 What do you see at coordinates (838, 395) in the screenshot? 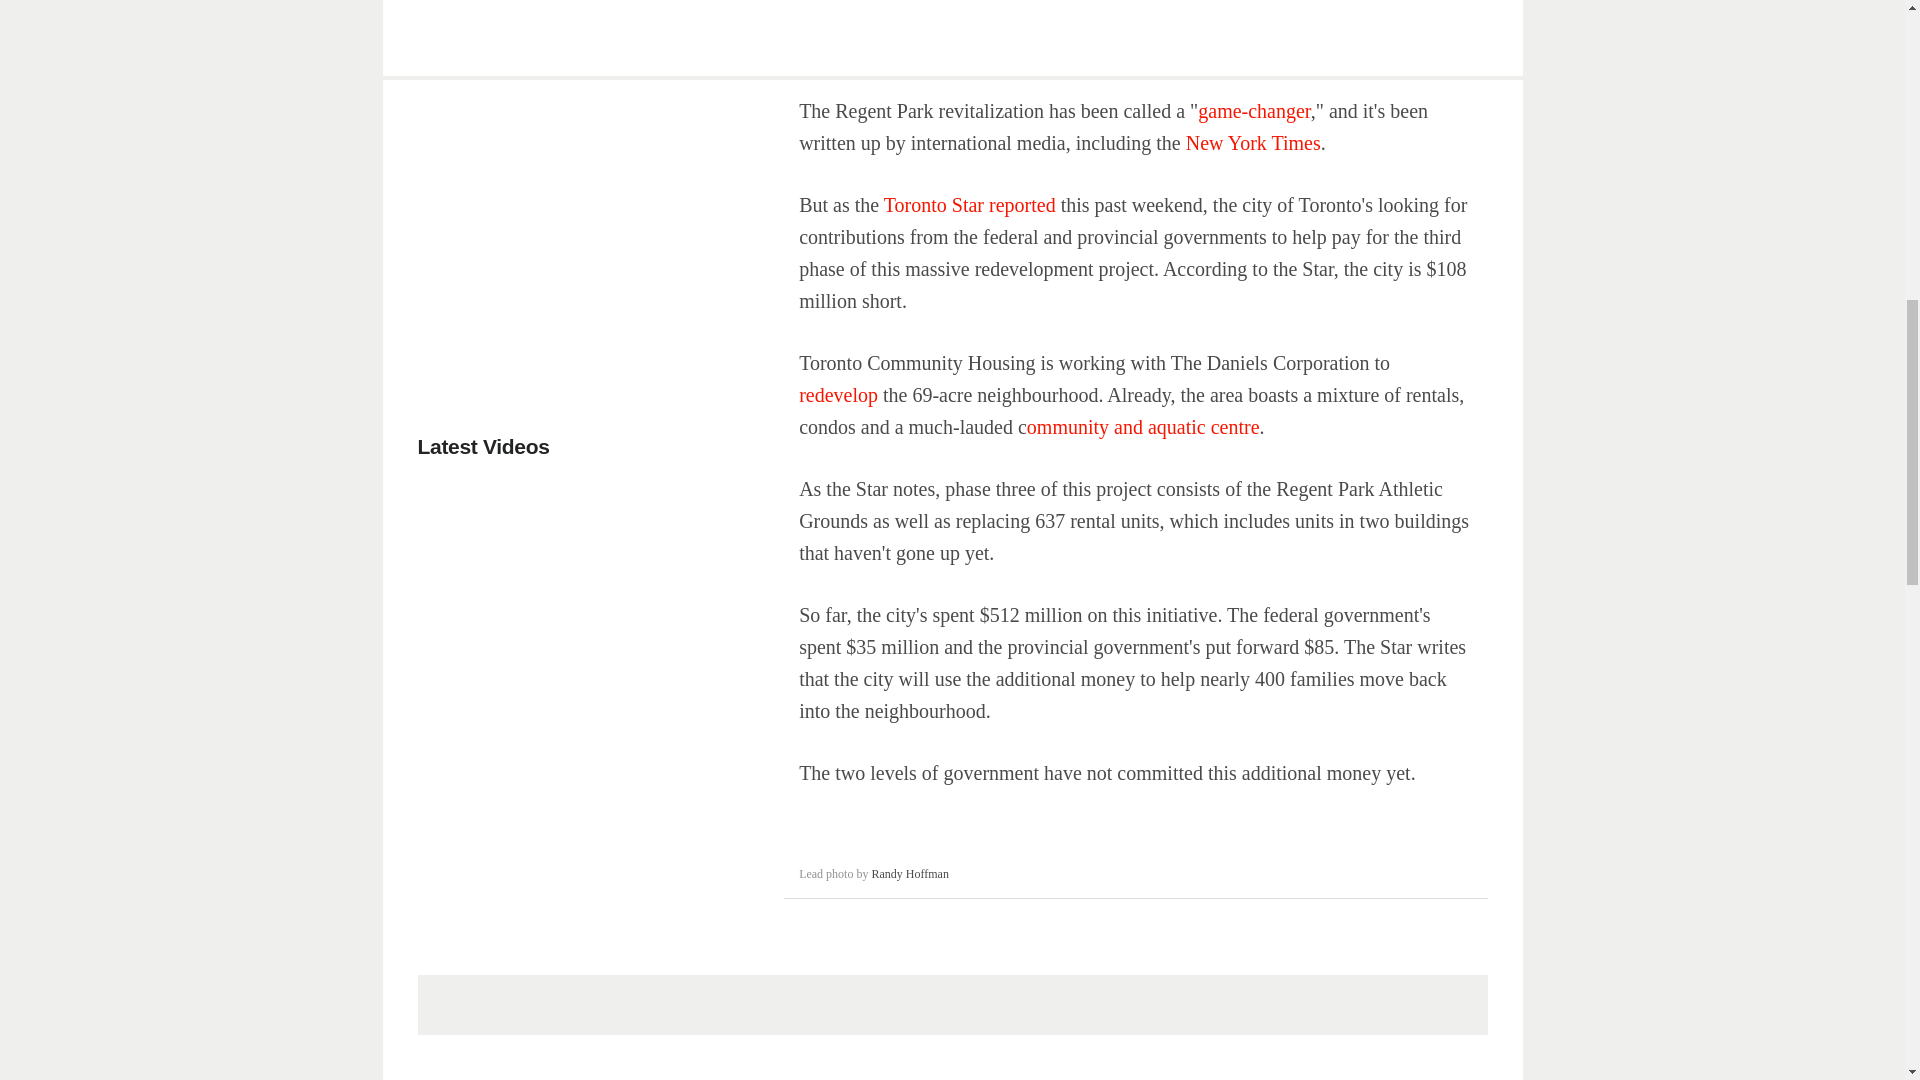
I see `redevelop` at bounding box center [838, 395].